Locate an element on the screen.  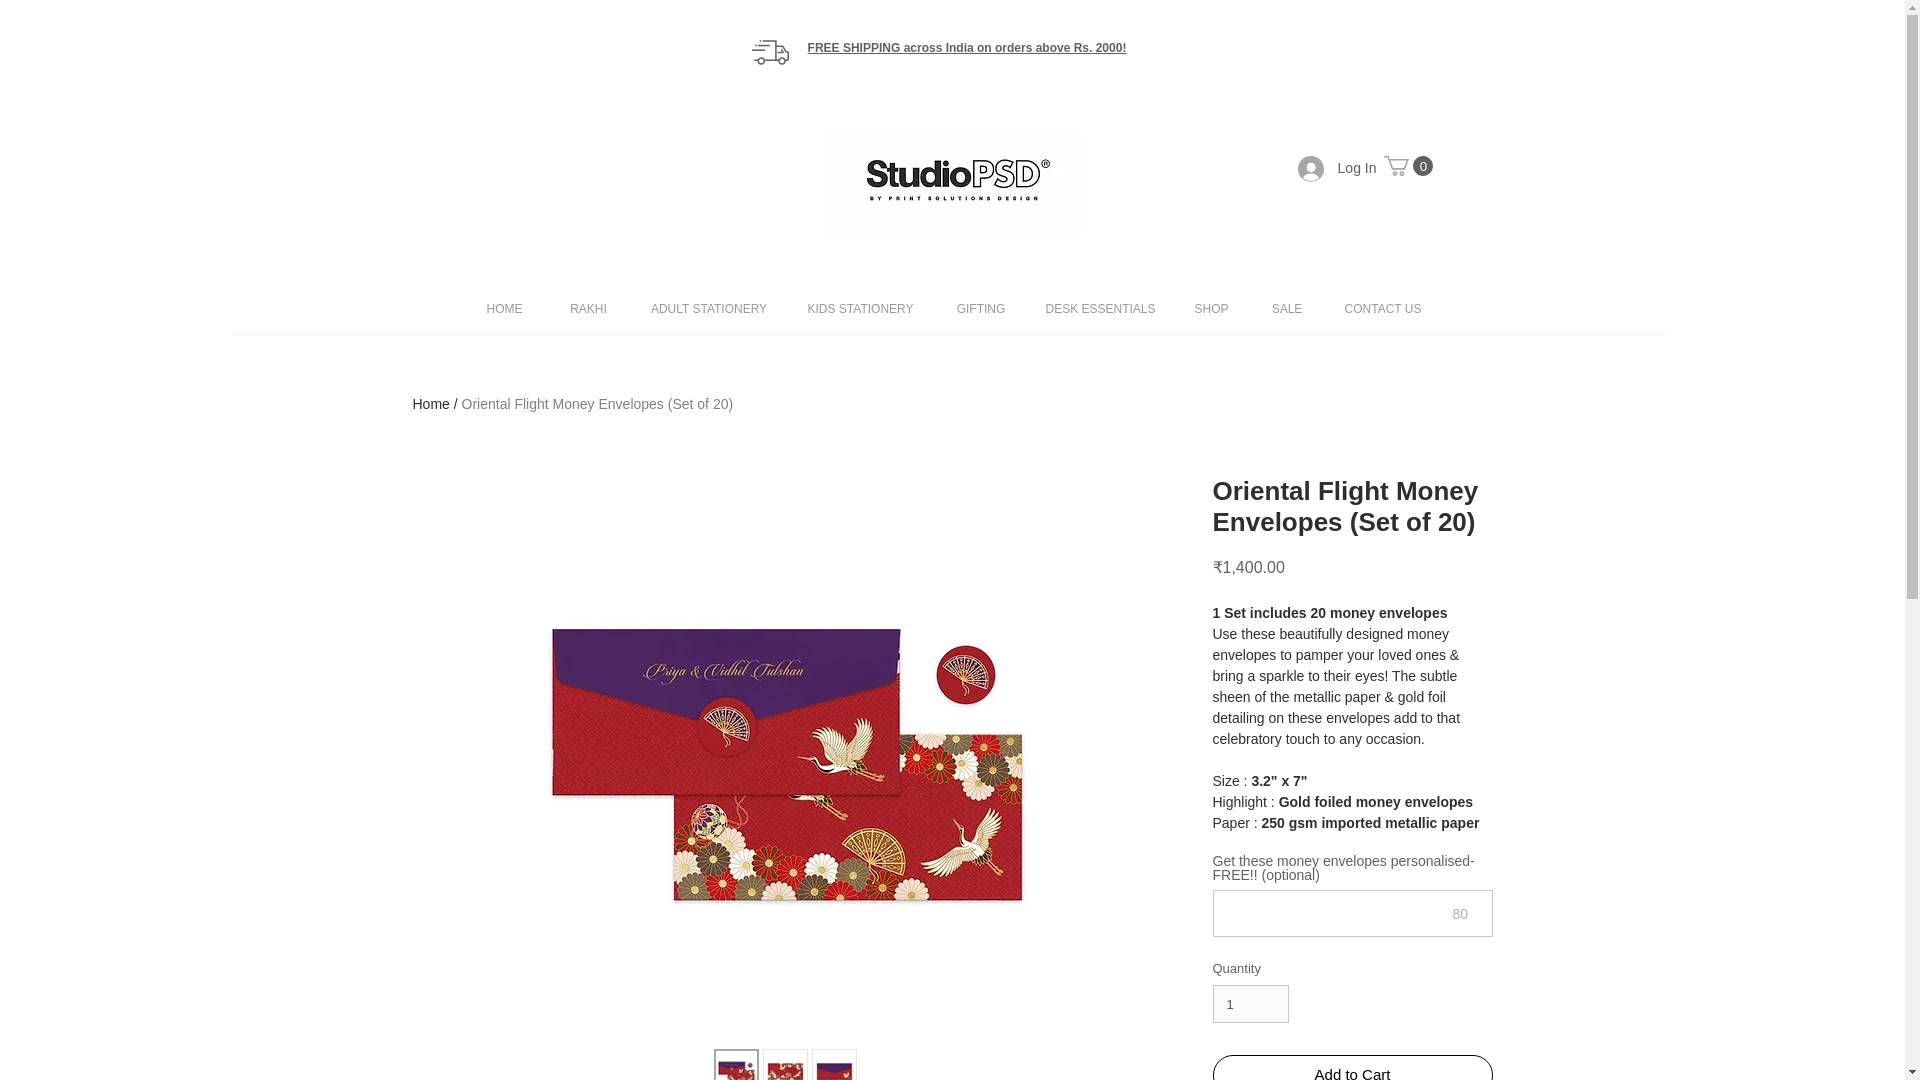
ADULT STATIONERY is located at coordinates (708, 309).